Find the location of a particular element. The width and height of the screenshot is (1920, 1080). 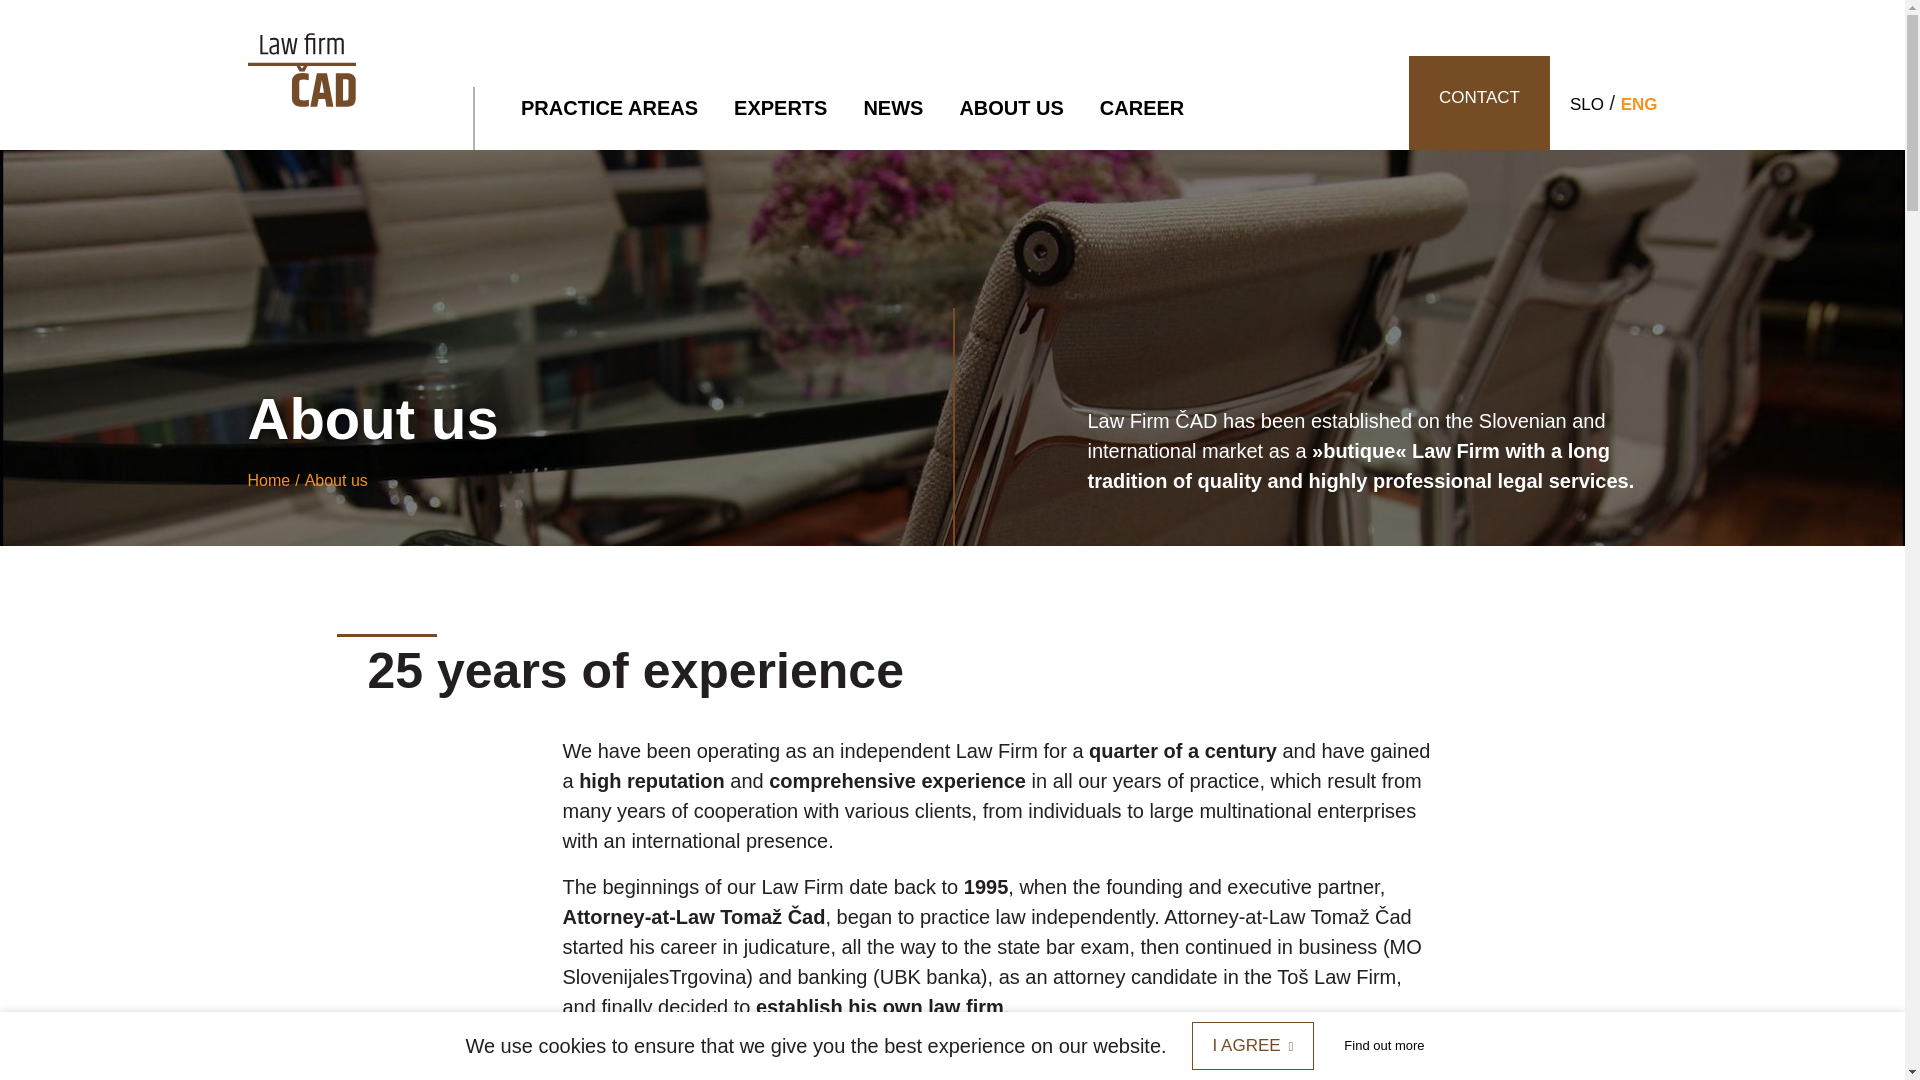

Find out more is located at coordinates (1383, 1046).